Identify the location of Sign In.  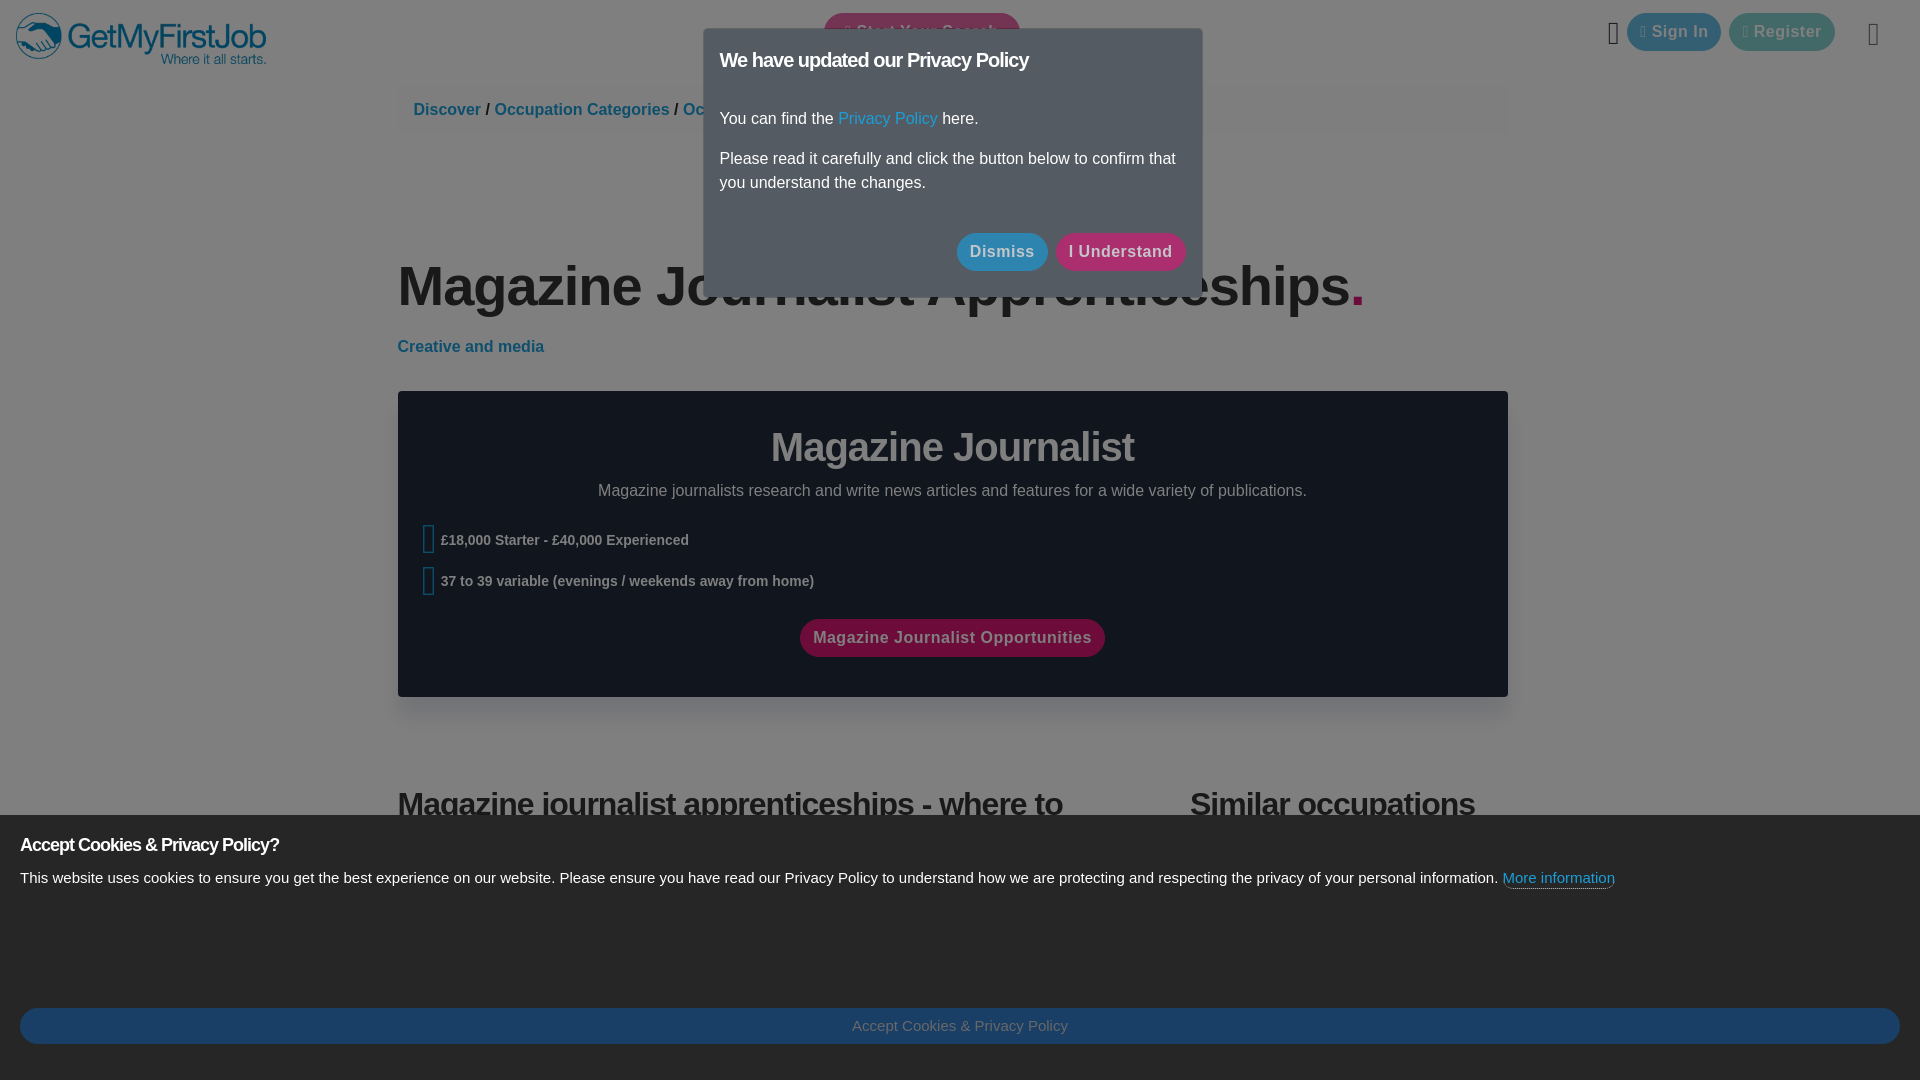
(1673, 31).